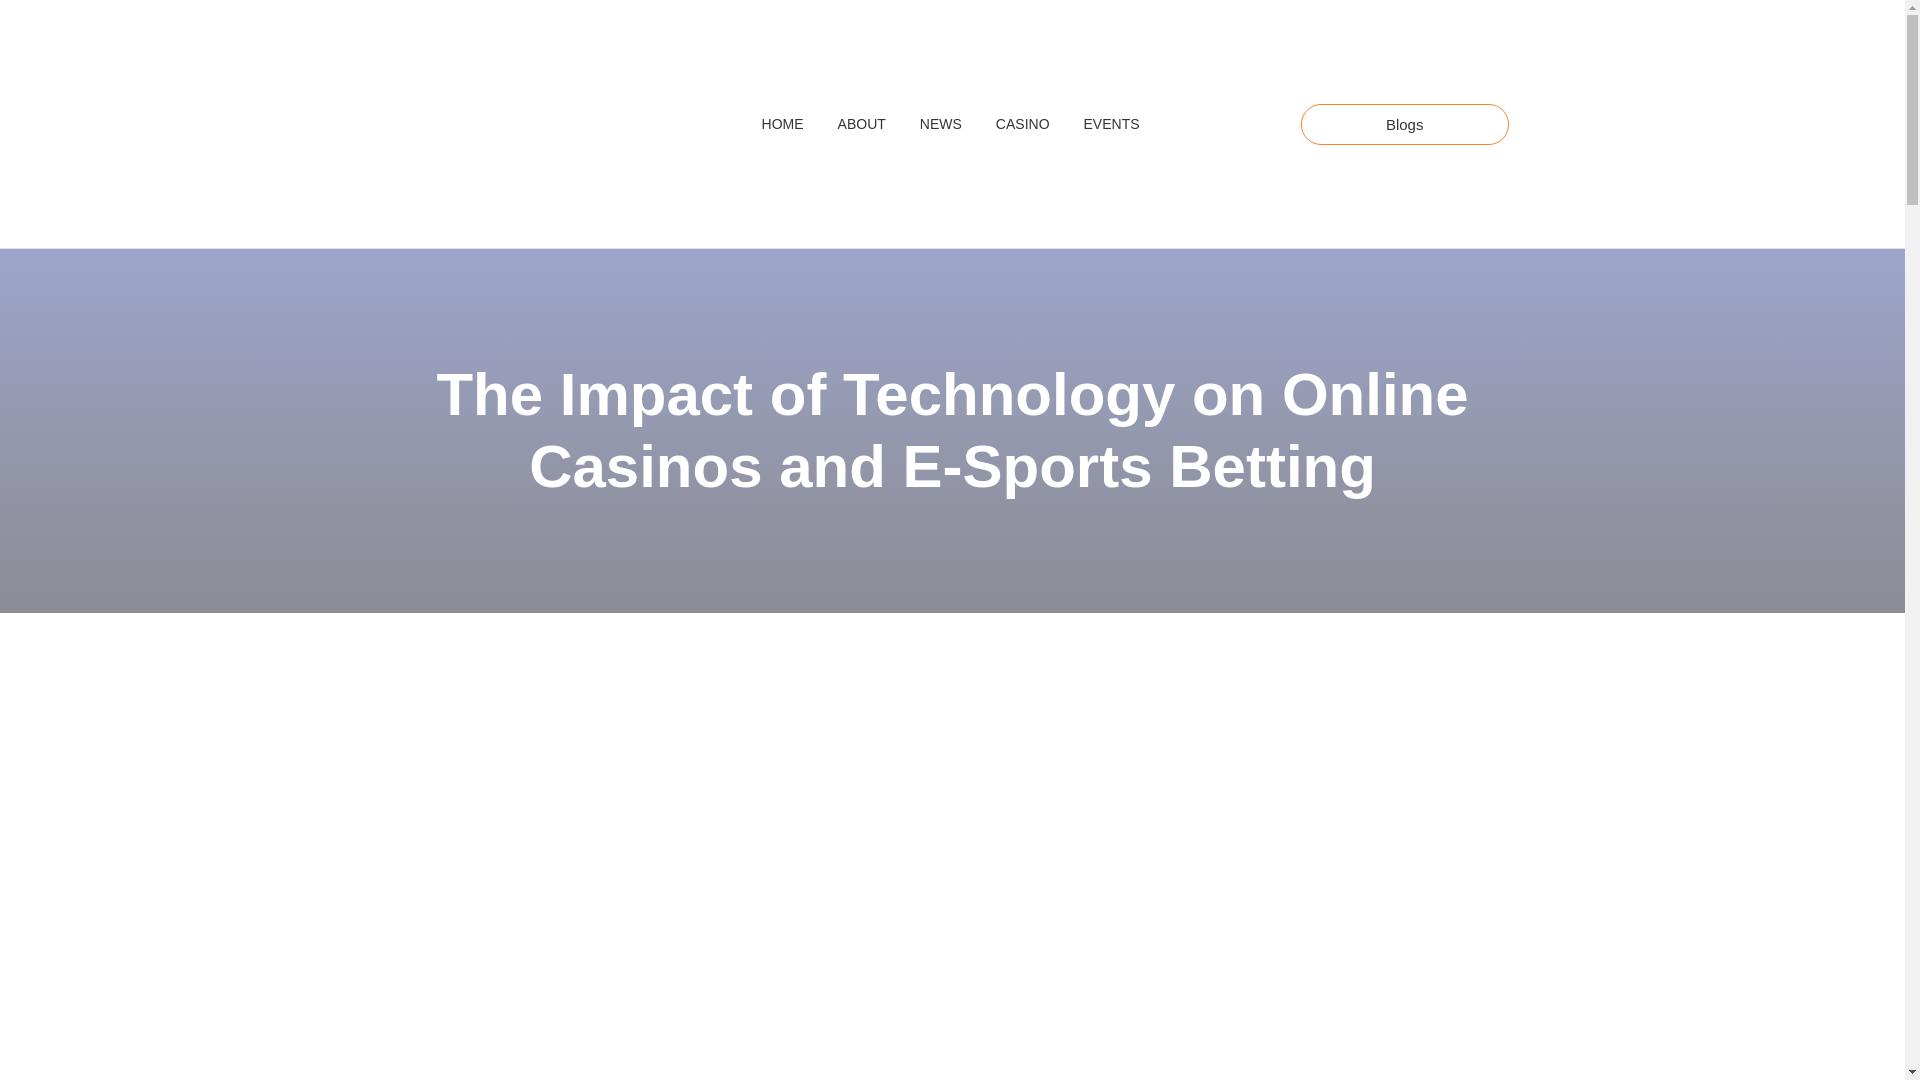 Image resolution: width=1920 pixels, height=1080 pixels. I want to click on CASINO, so click(1022, 124).